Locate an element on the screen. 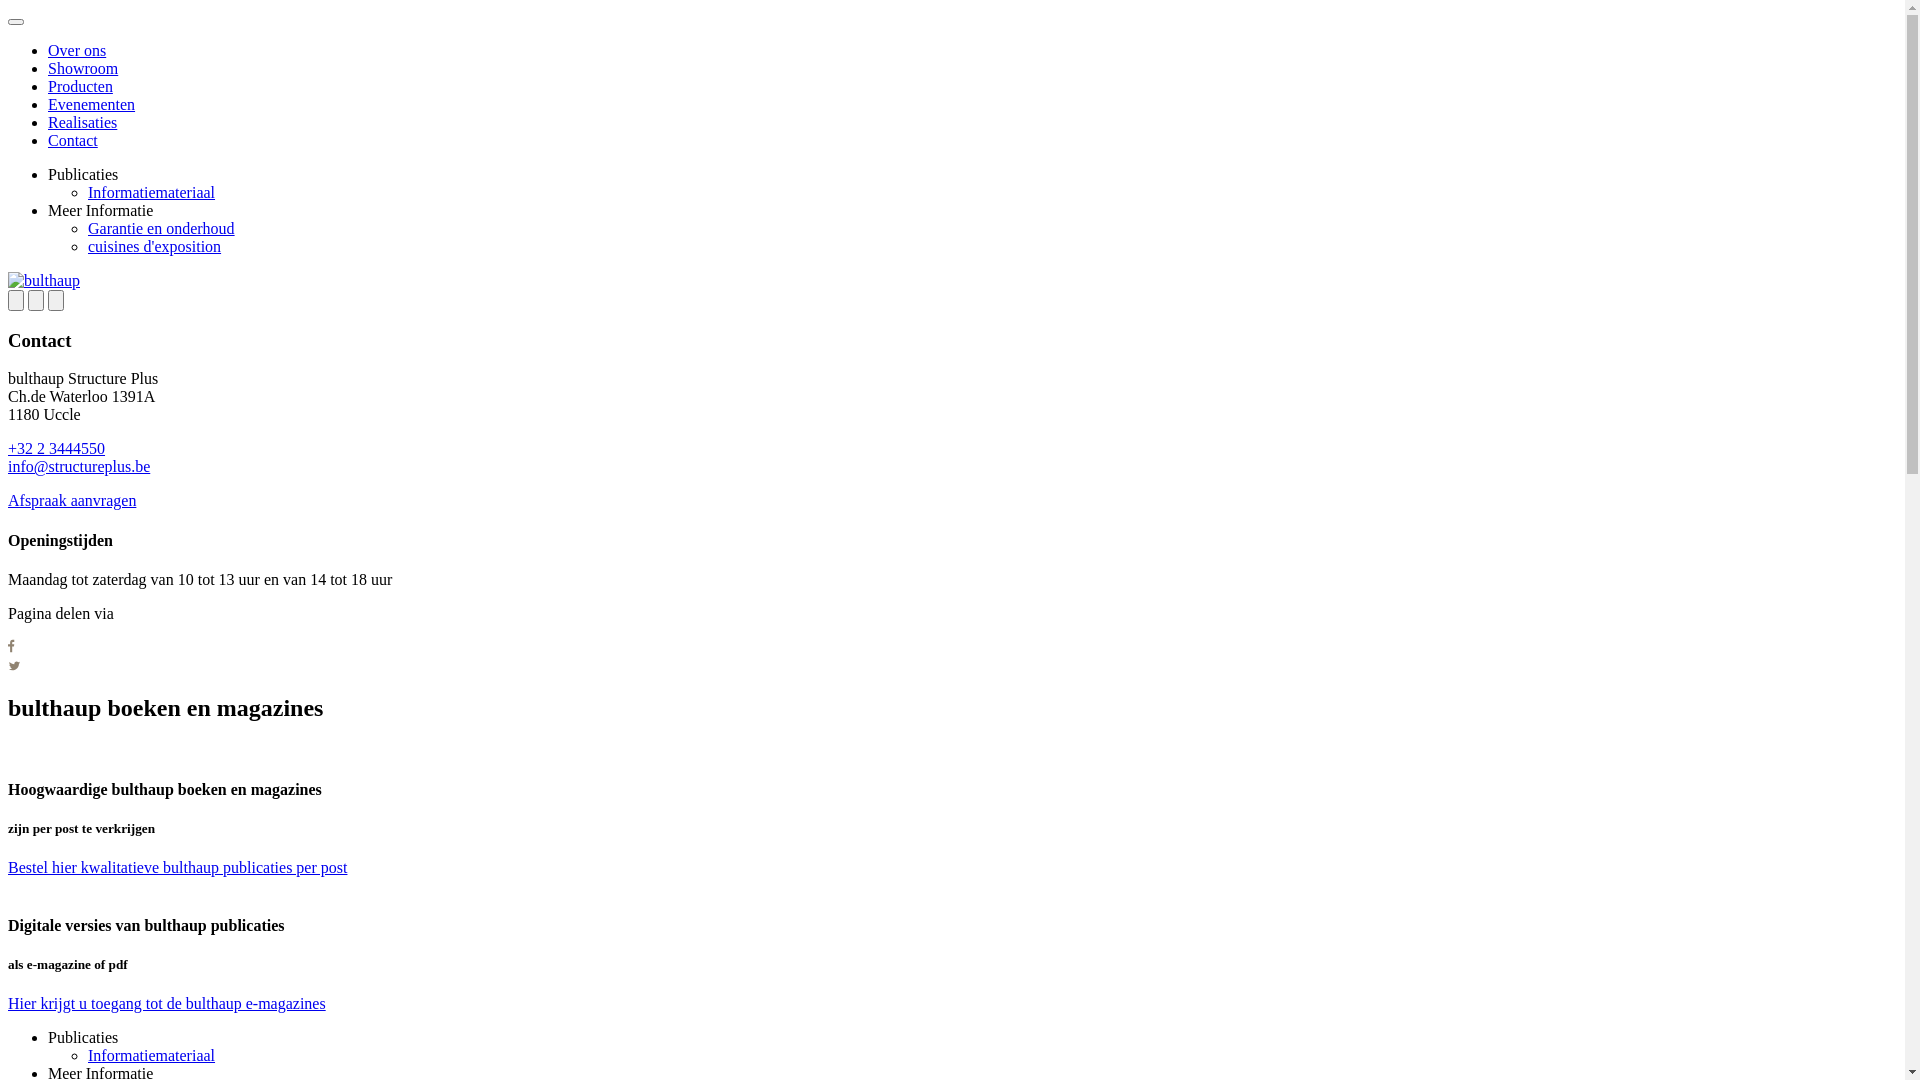 This screenshot has height=1080, width=1920. Garantie en onderhoud is located at coordinates (162, 228).